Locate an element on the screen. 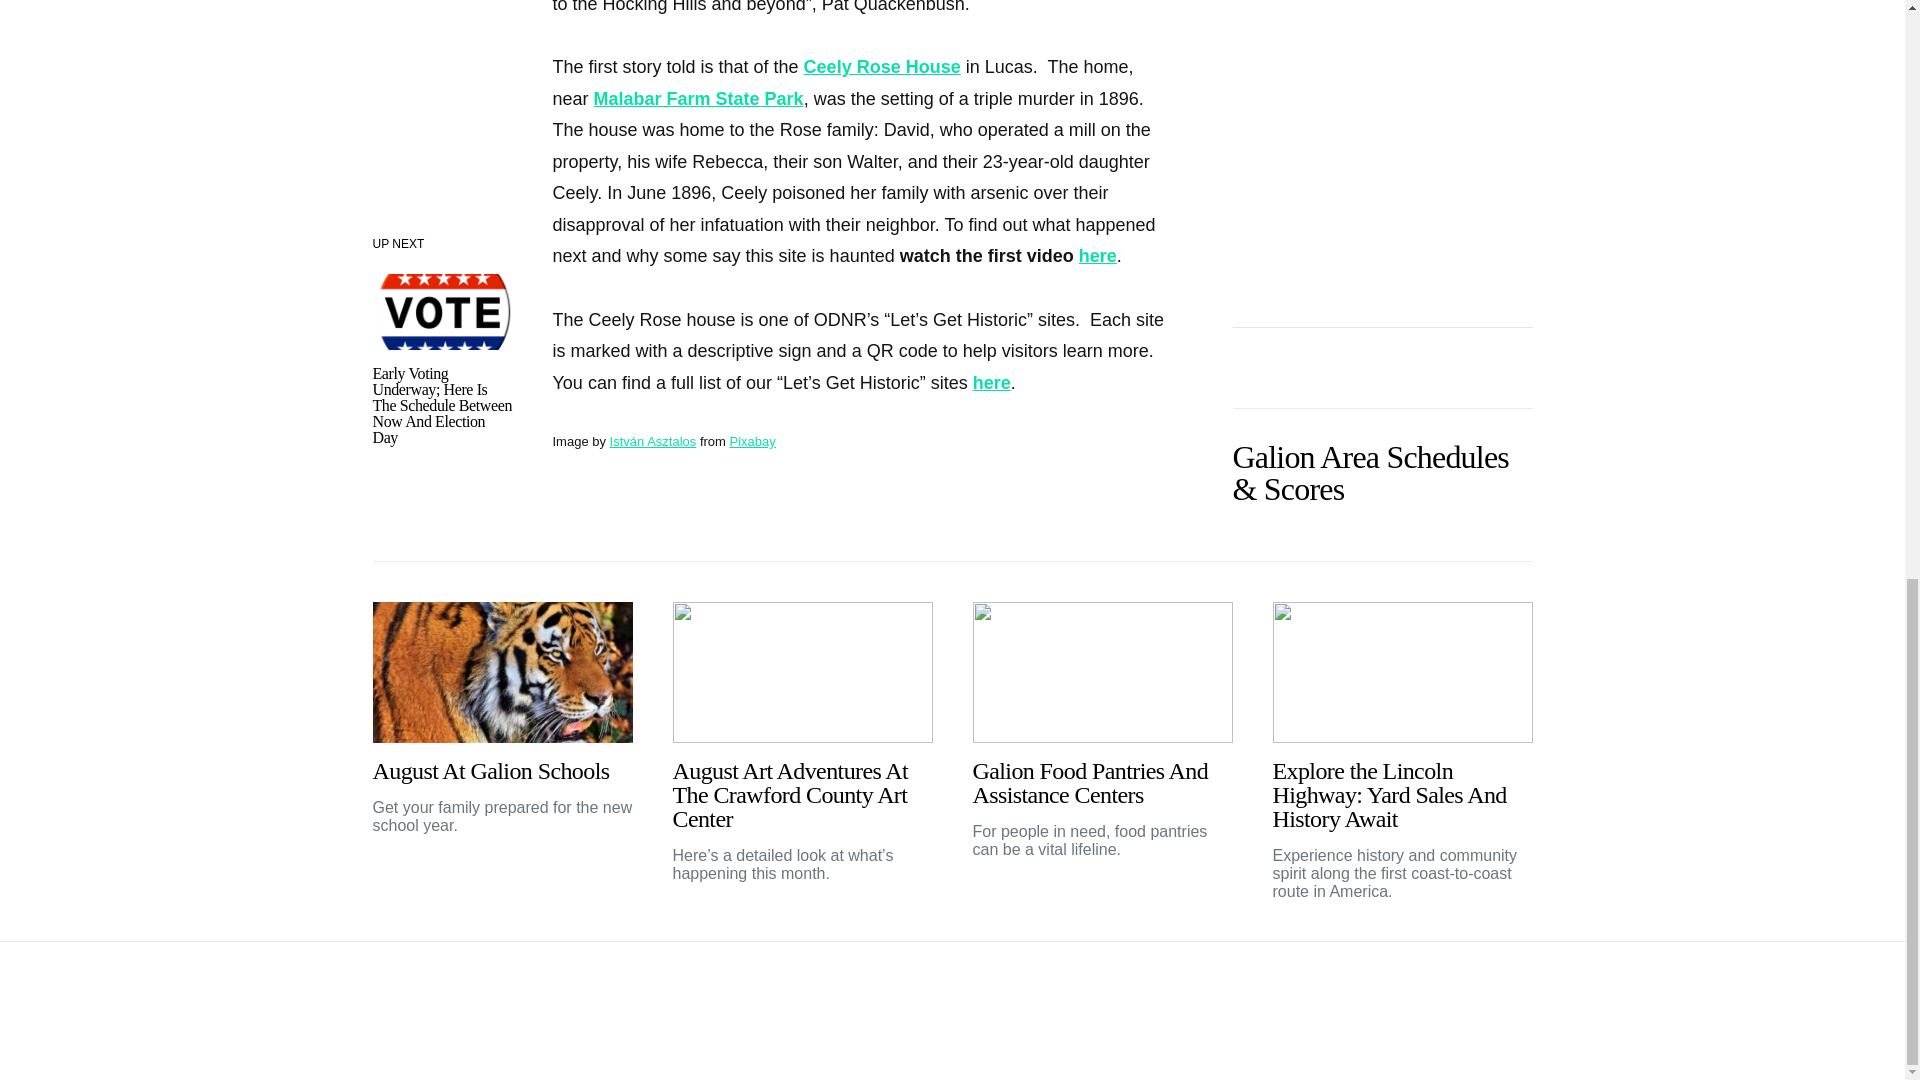 The width and height of the screenshot is (1920, 1080). here is located at coordinates (1098, 256).